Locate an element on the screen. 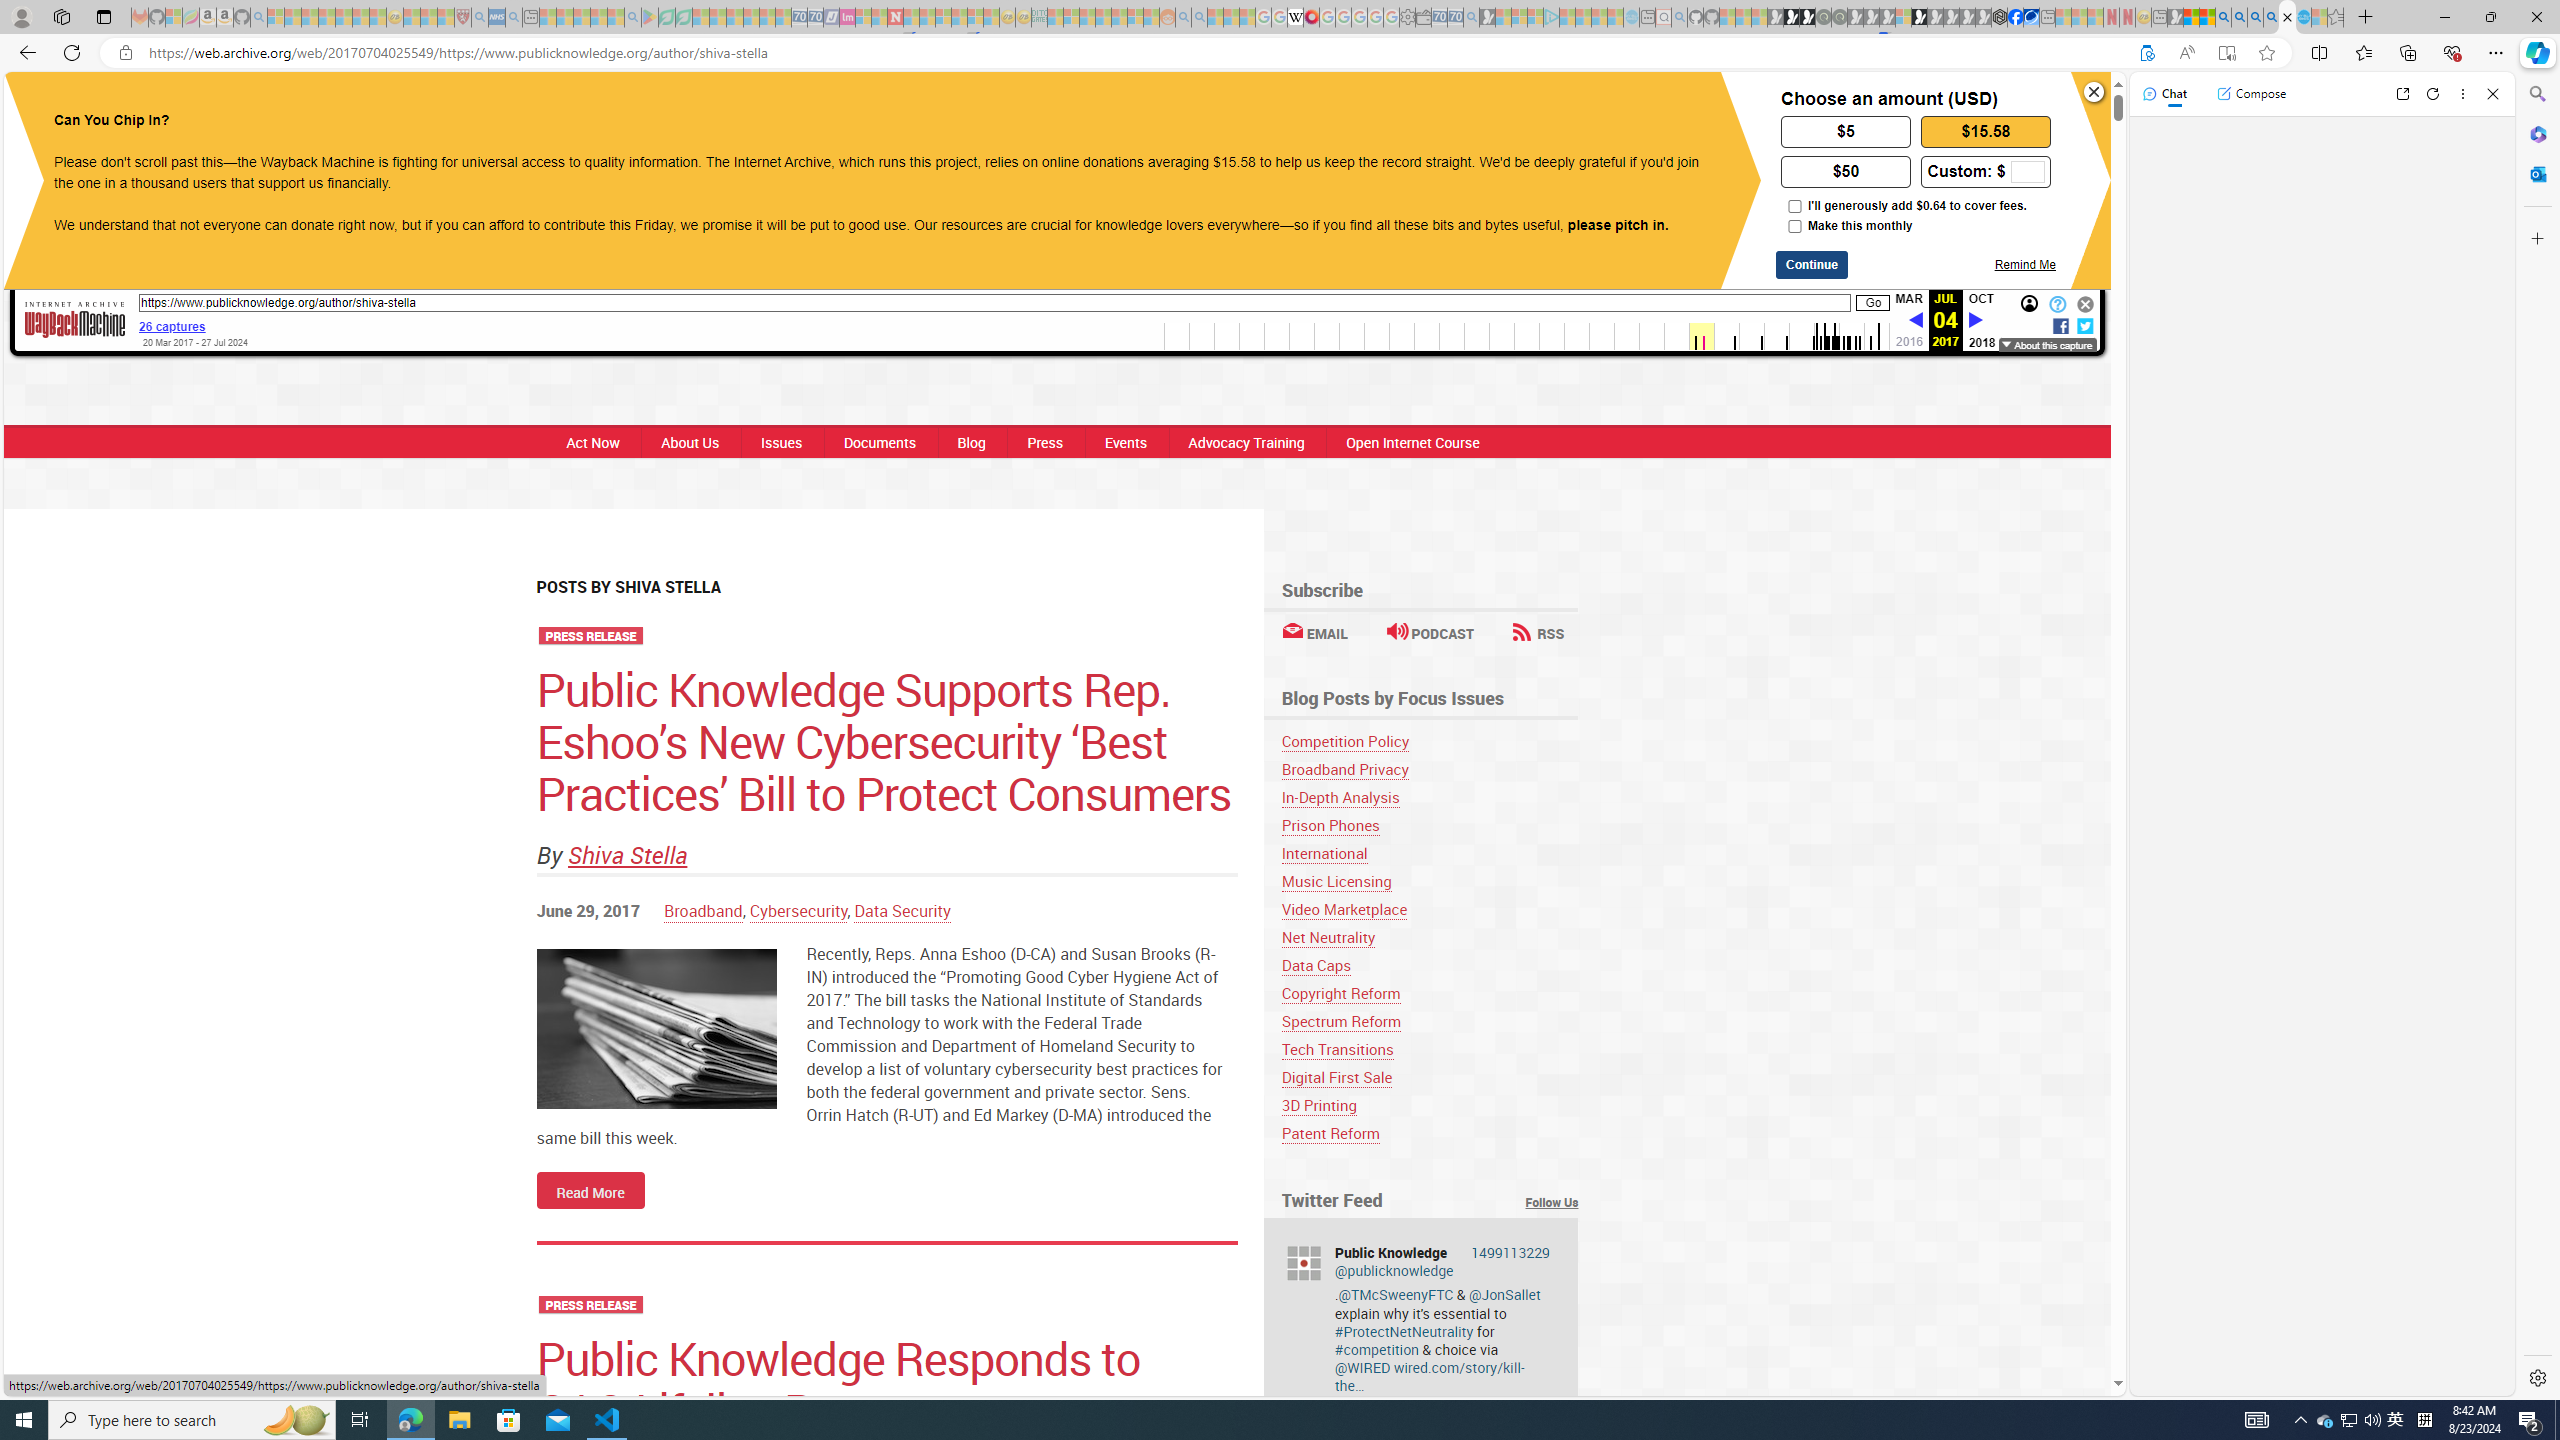  1499113229 is located at coordinates (1512, 1252).